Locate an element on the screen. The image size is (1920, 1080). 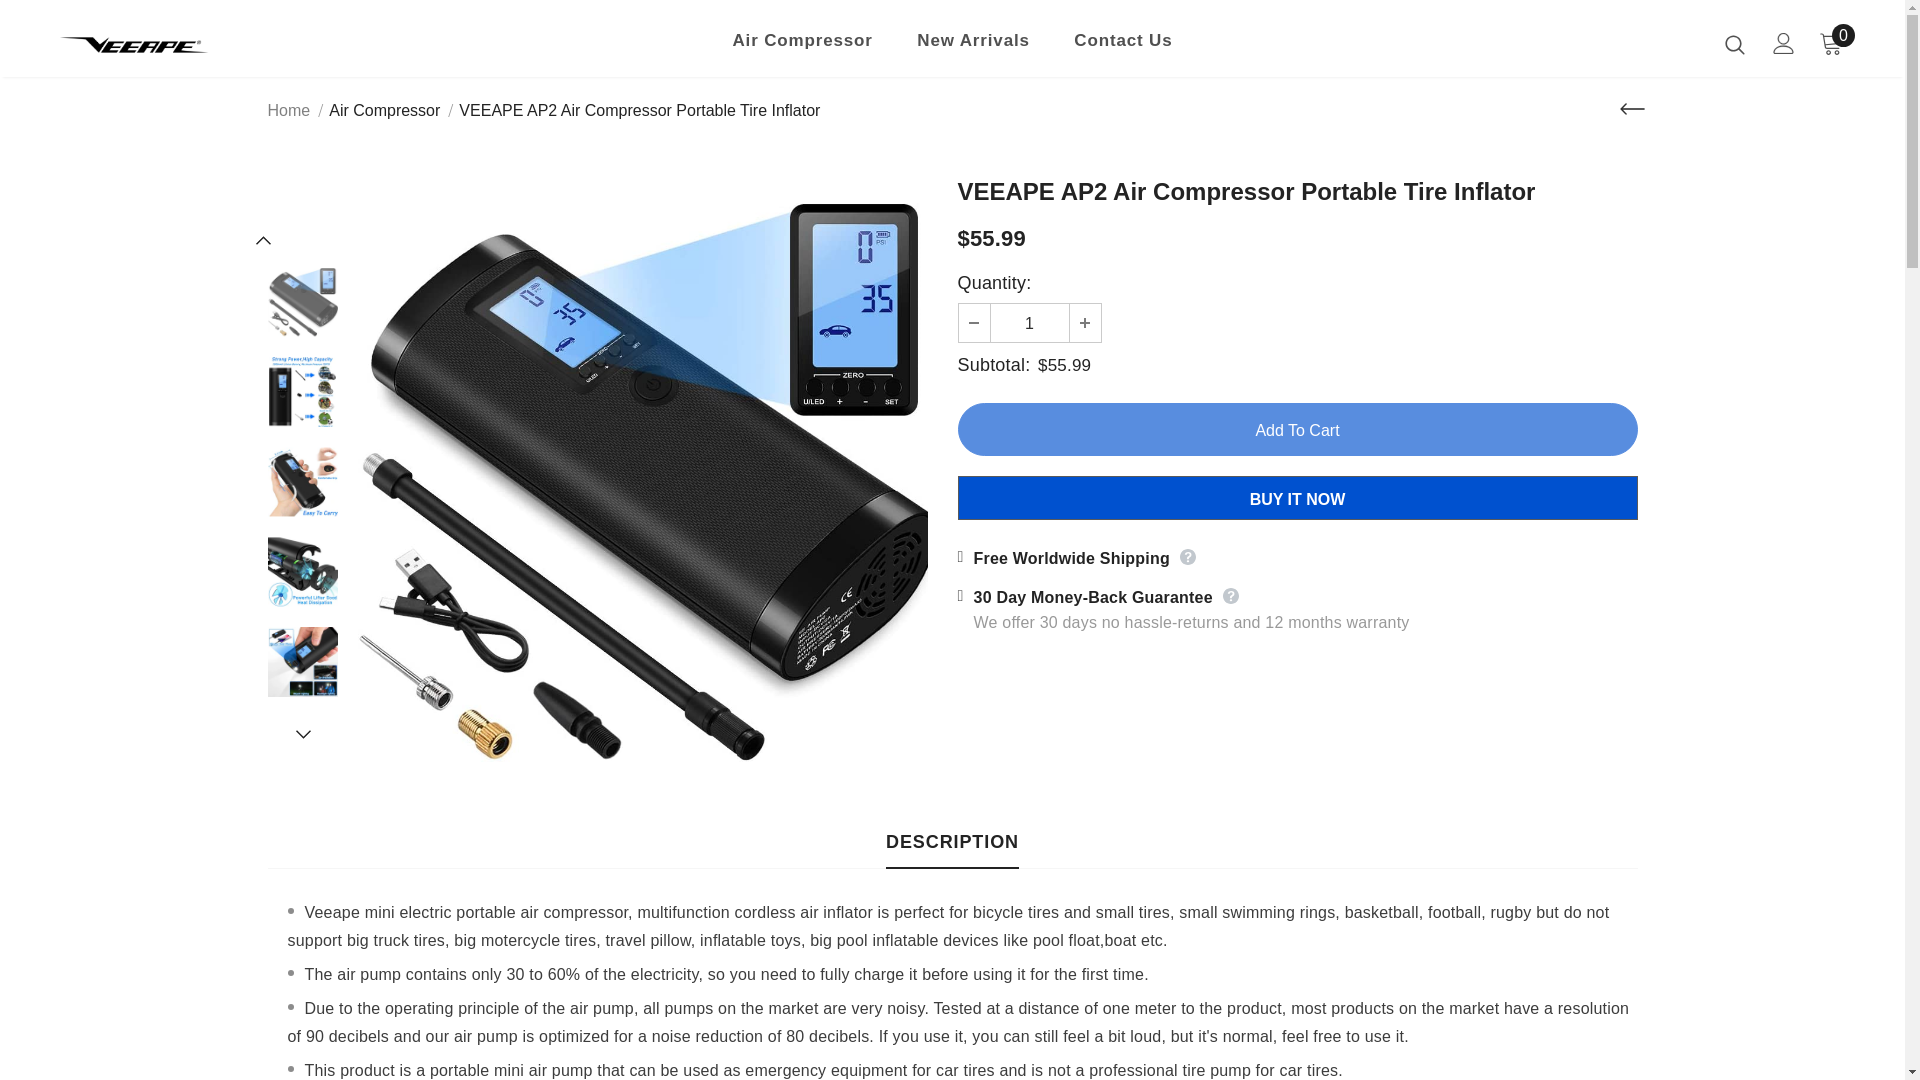
Logo is located at coordinates (177, 44).